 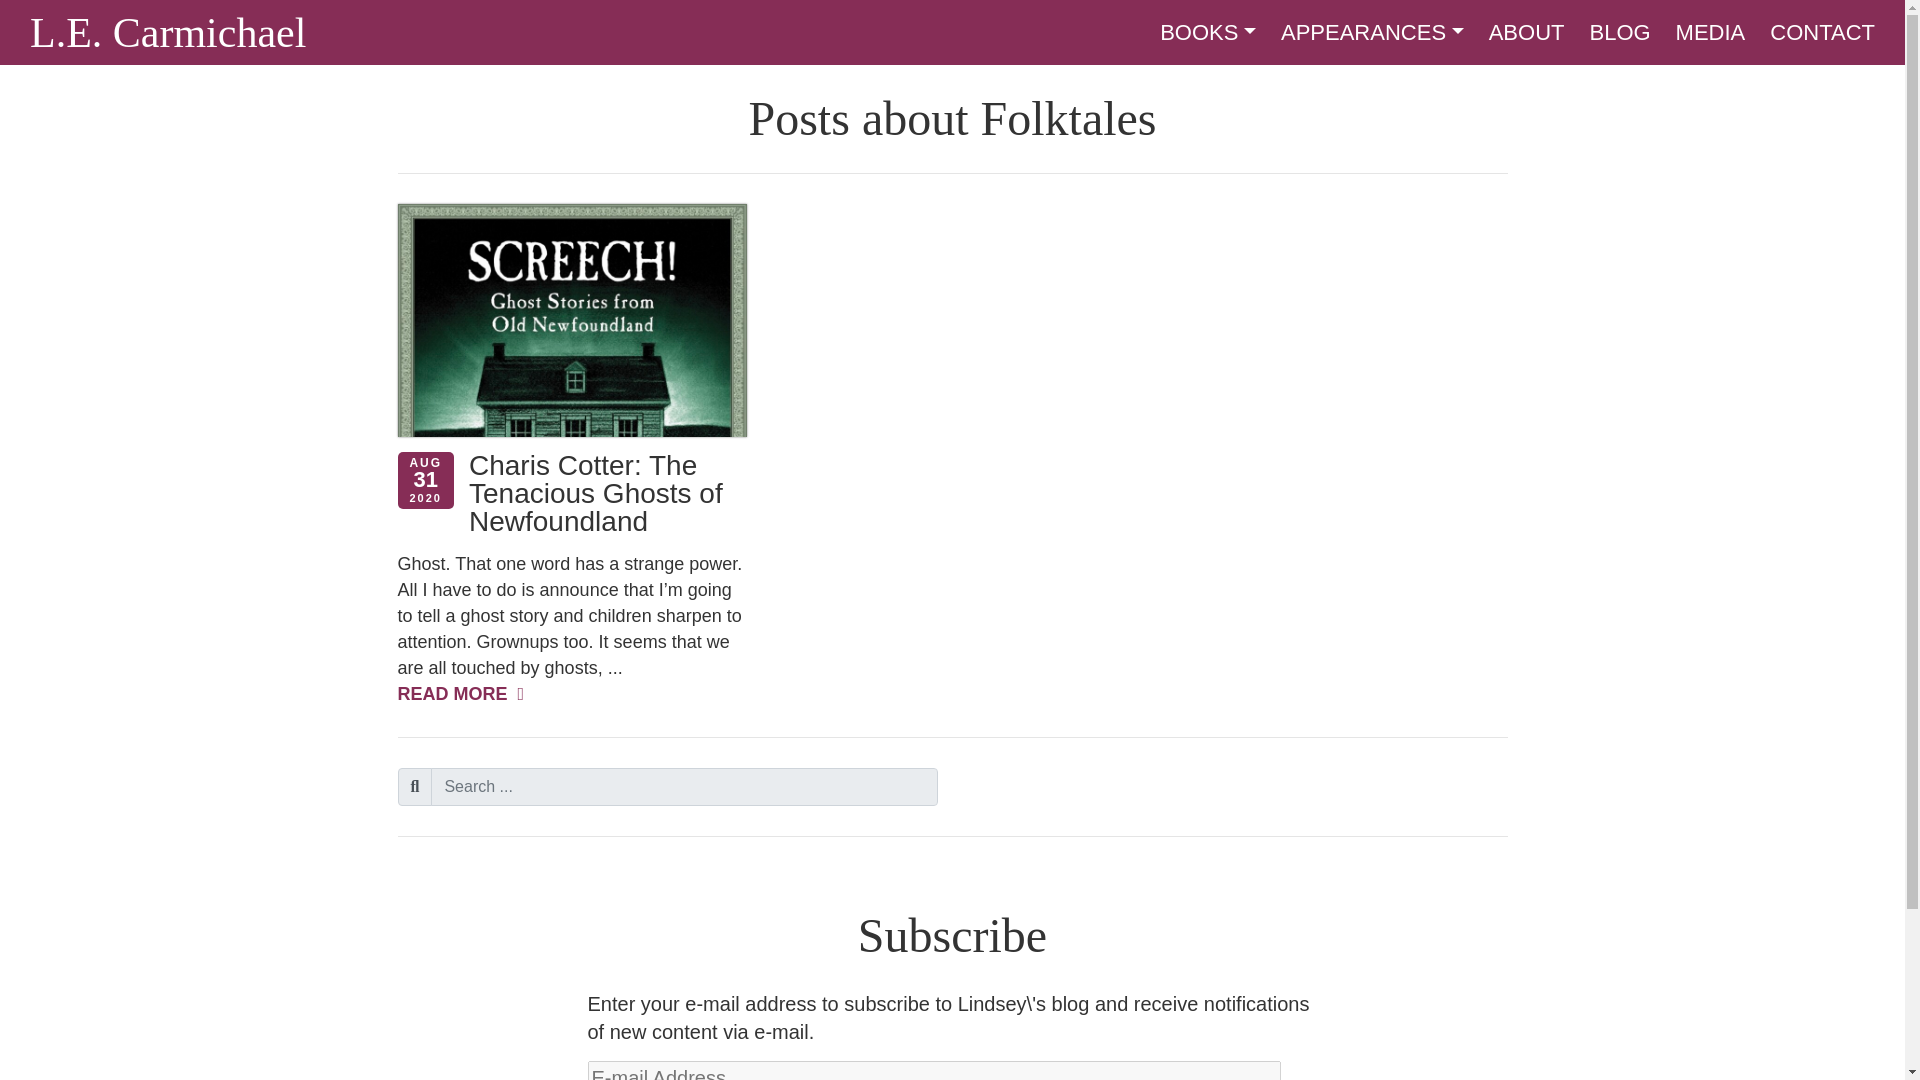 I want to click on BOOKS, so click(x=1207, y=32).